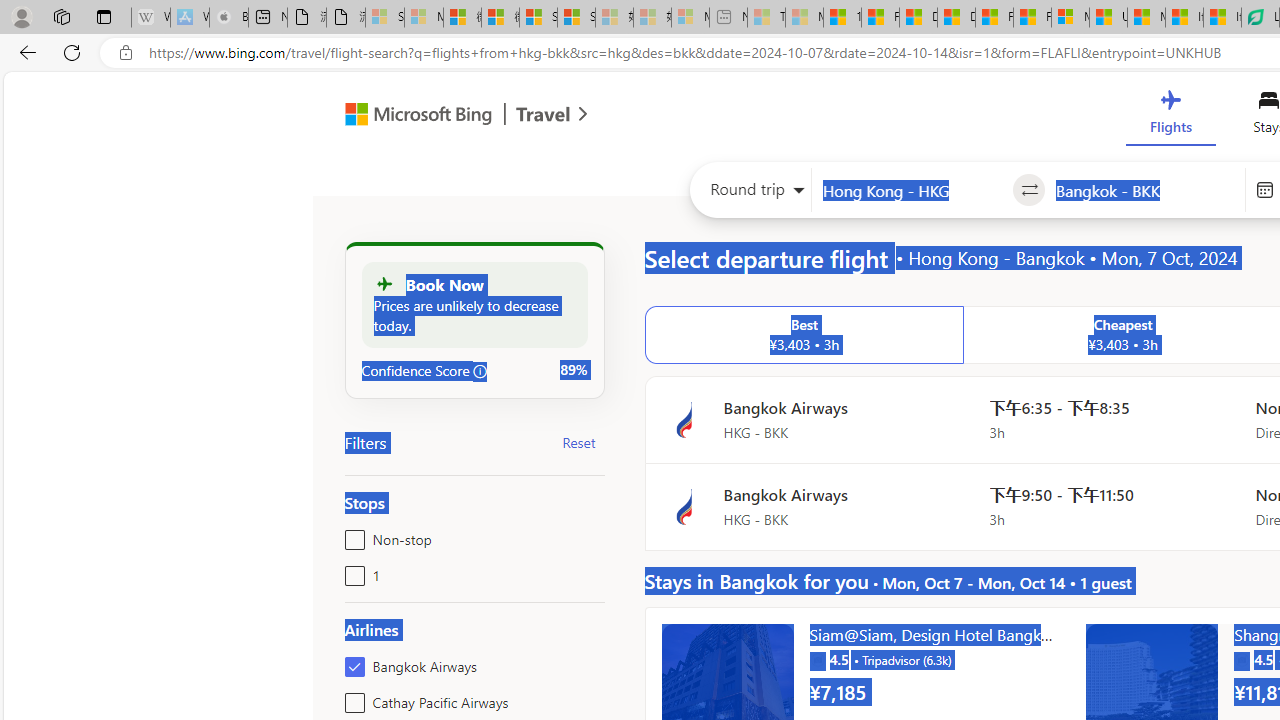 This screenshot has height=720, width=1280. What do you see at coordinates (413, 114) in the screenshot?
I see `Class: msft-bing-logo msft-bing-logo-desktop` at bounding box center [413, 114].